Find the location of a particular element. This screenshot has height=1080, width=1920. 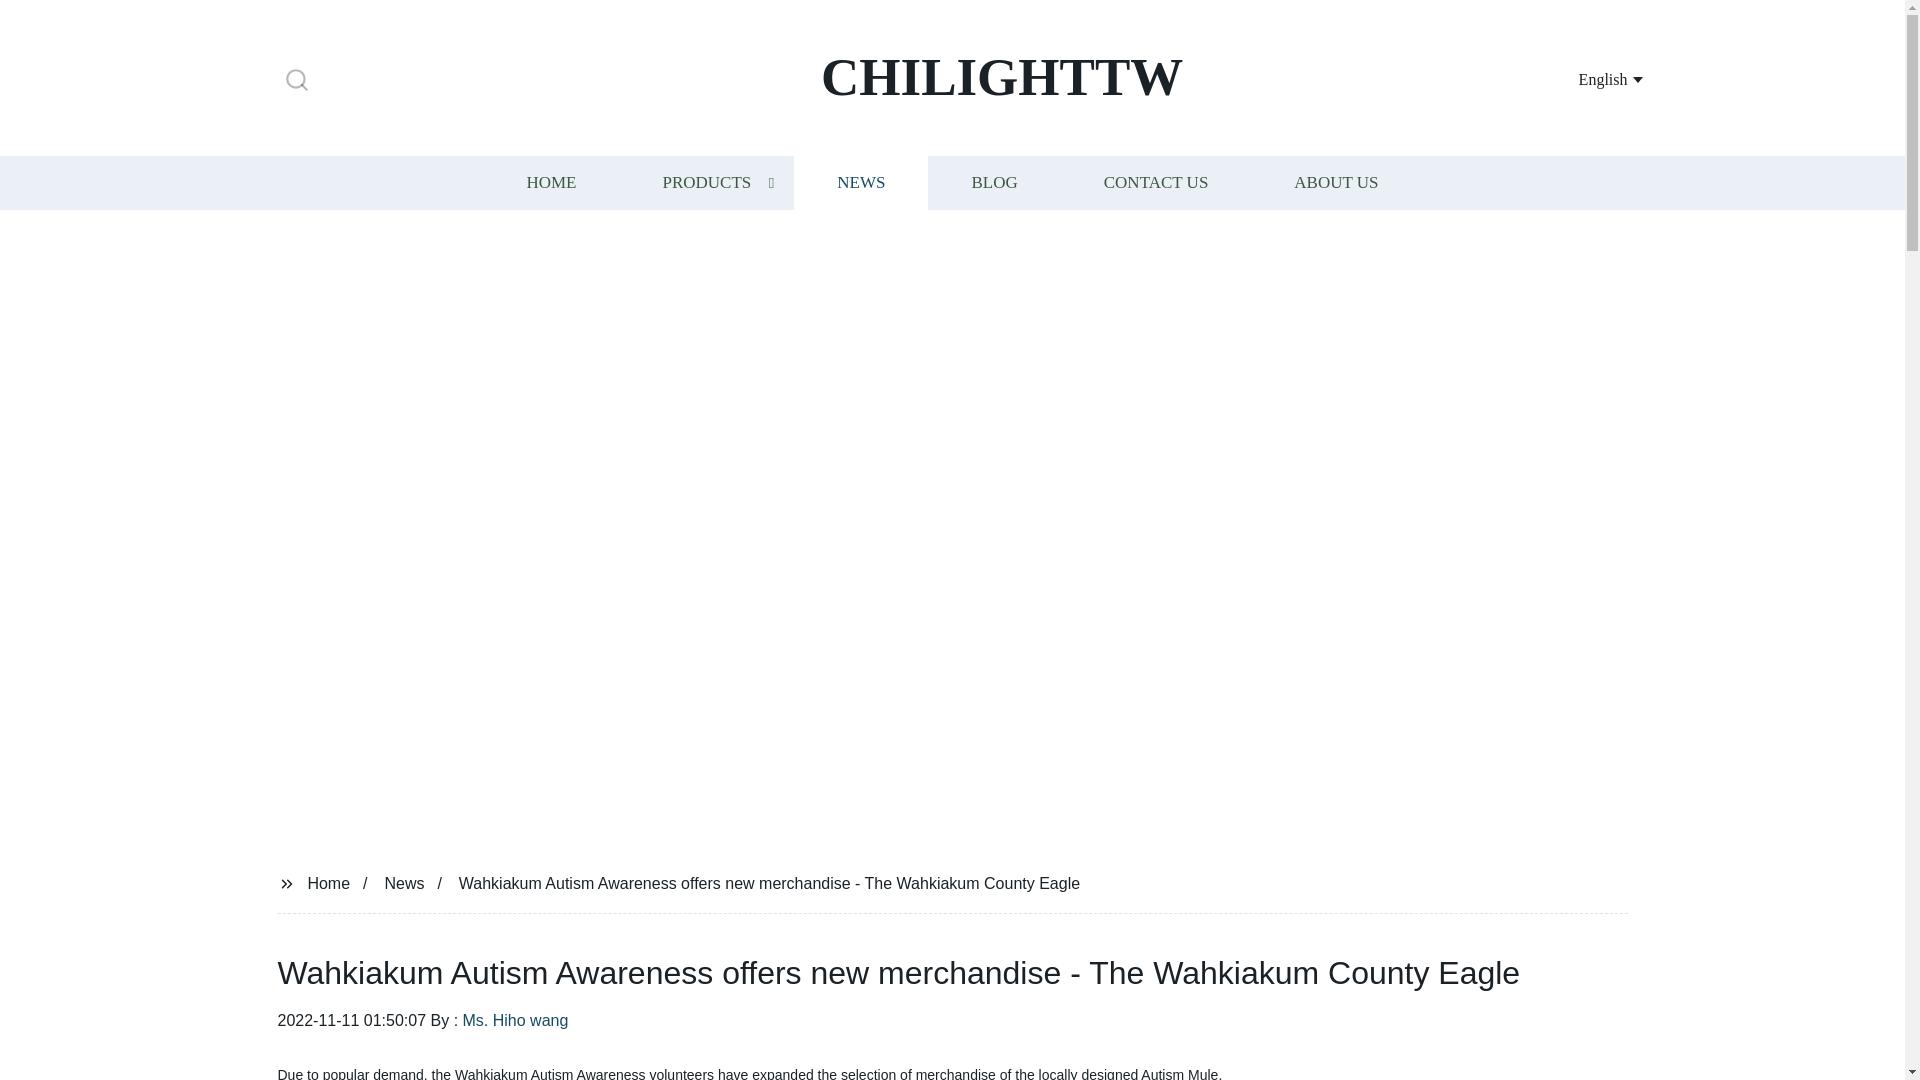

English is located at coordinates (1586, 78).